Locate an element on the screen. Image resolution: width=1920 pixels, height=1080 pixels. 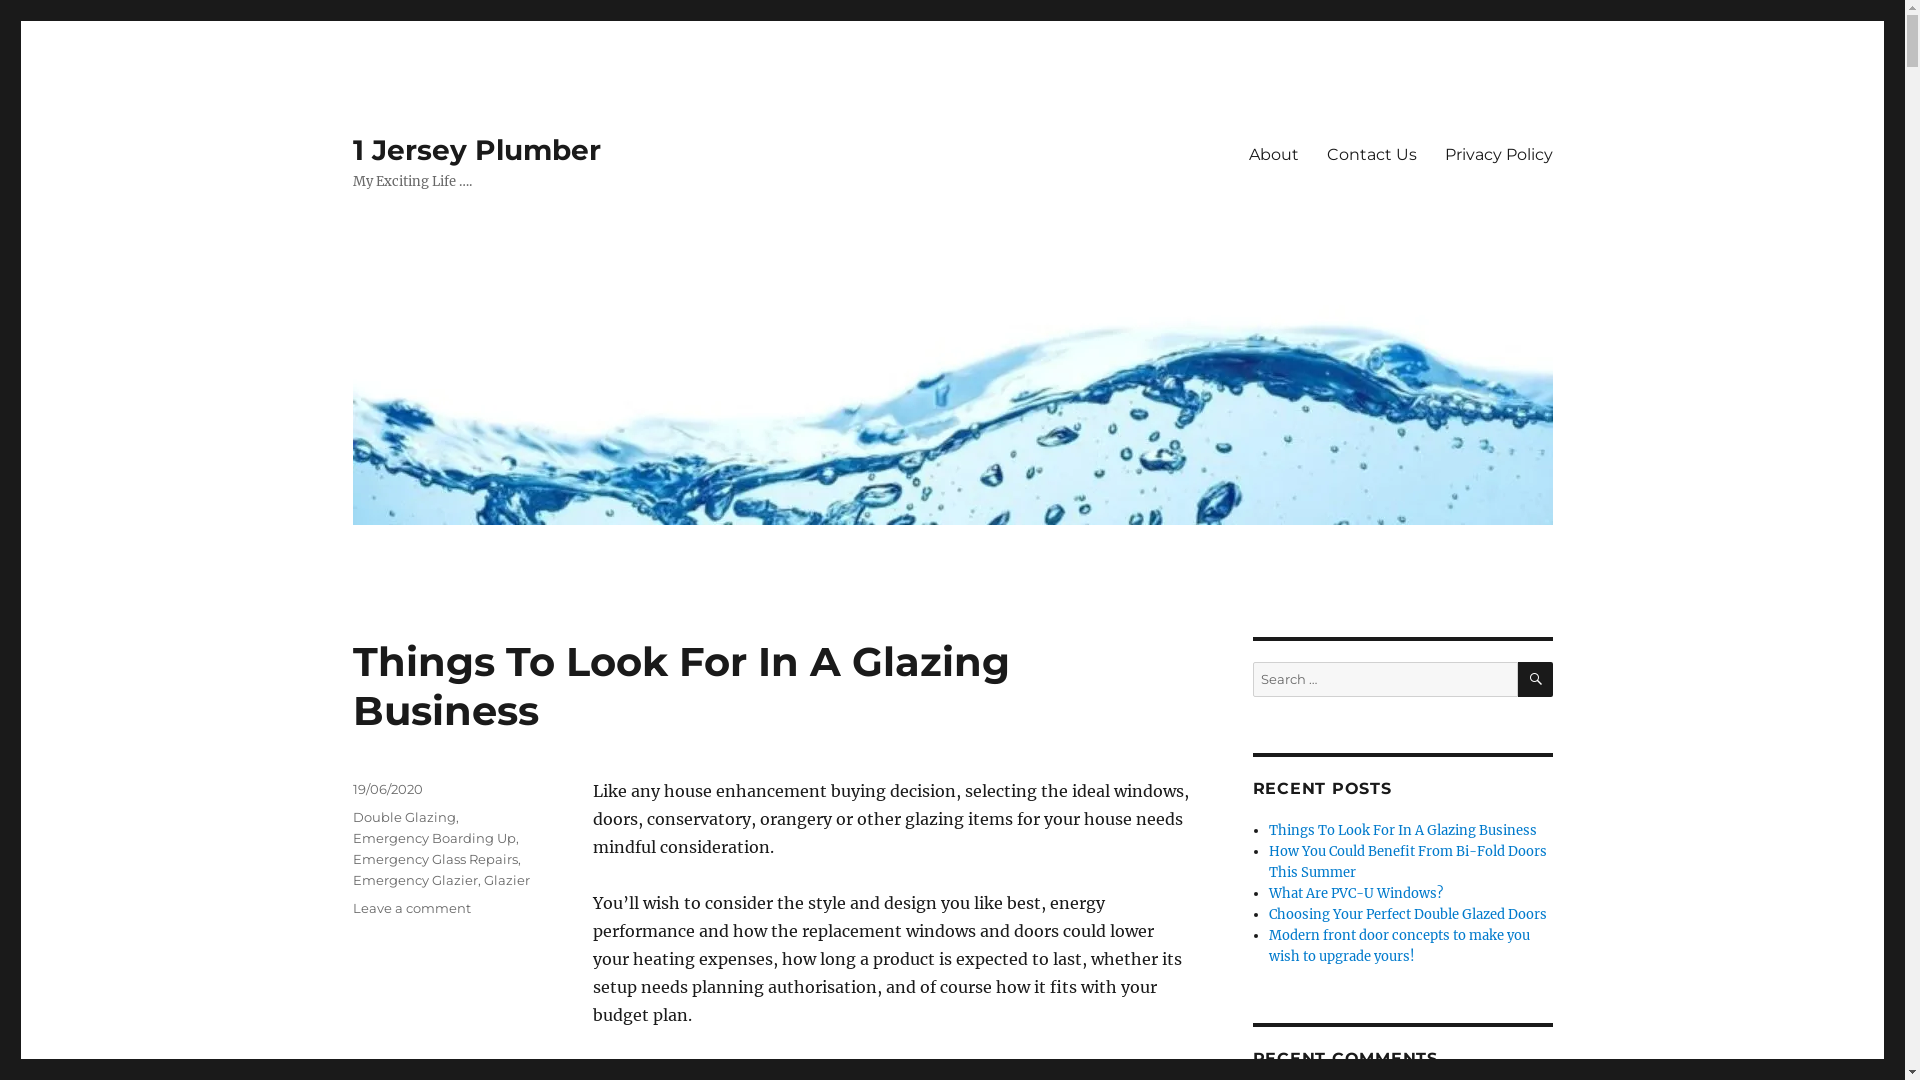
Leave a comment
on Things To Look For In A Glazing Business is located at coordinates (411, 908).